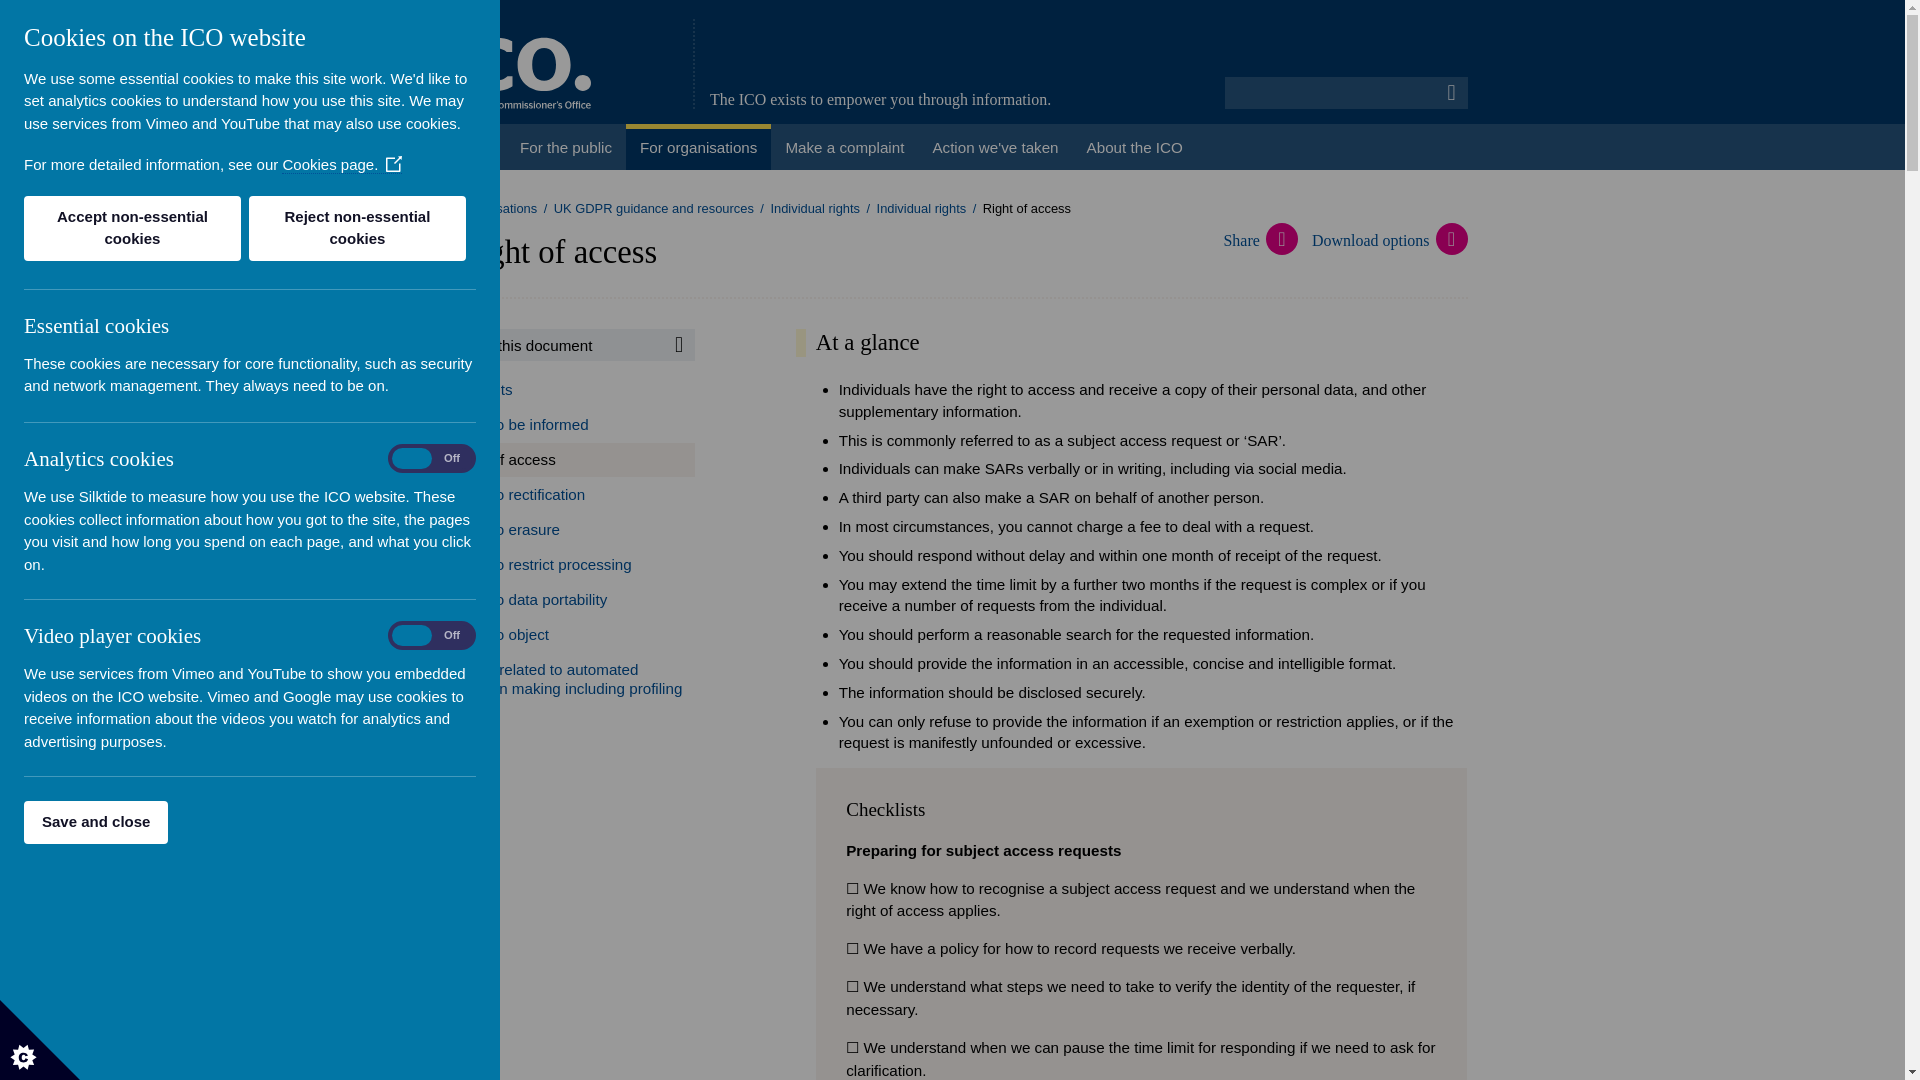  I want to click on Share, so click(1266, 240).